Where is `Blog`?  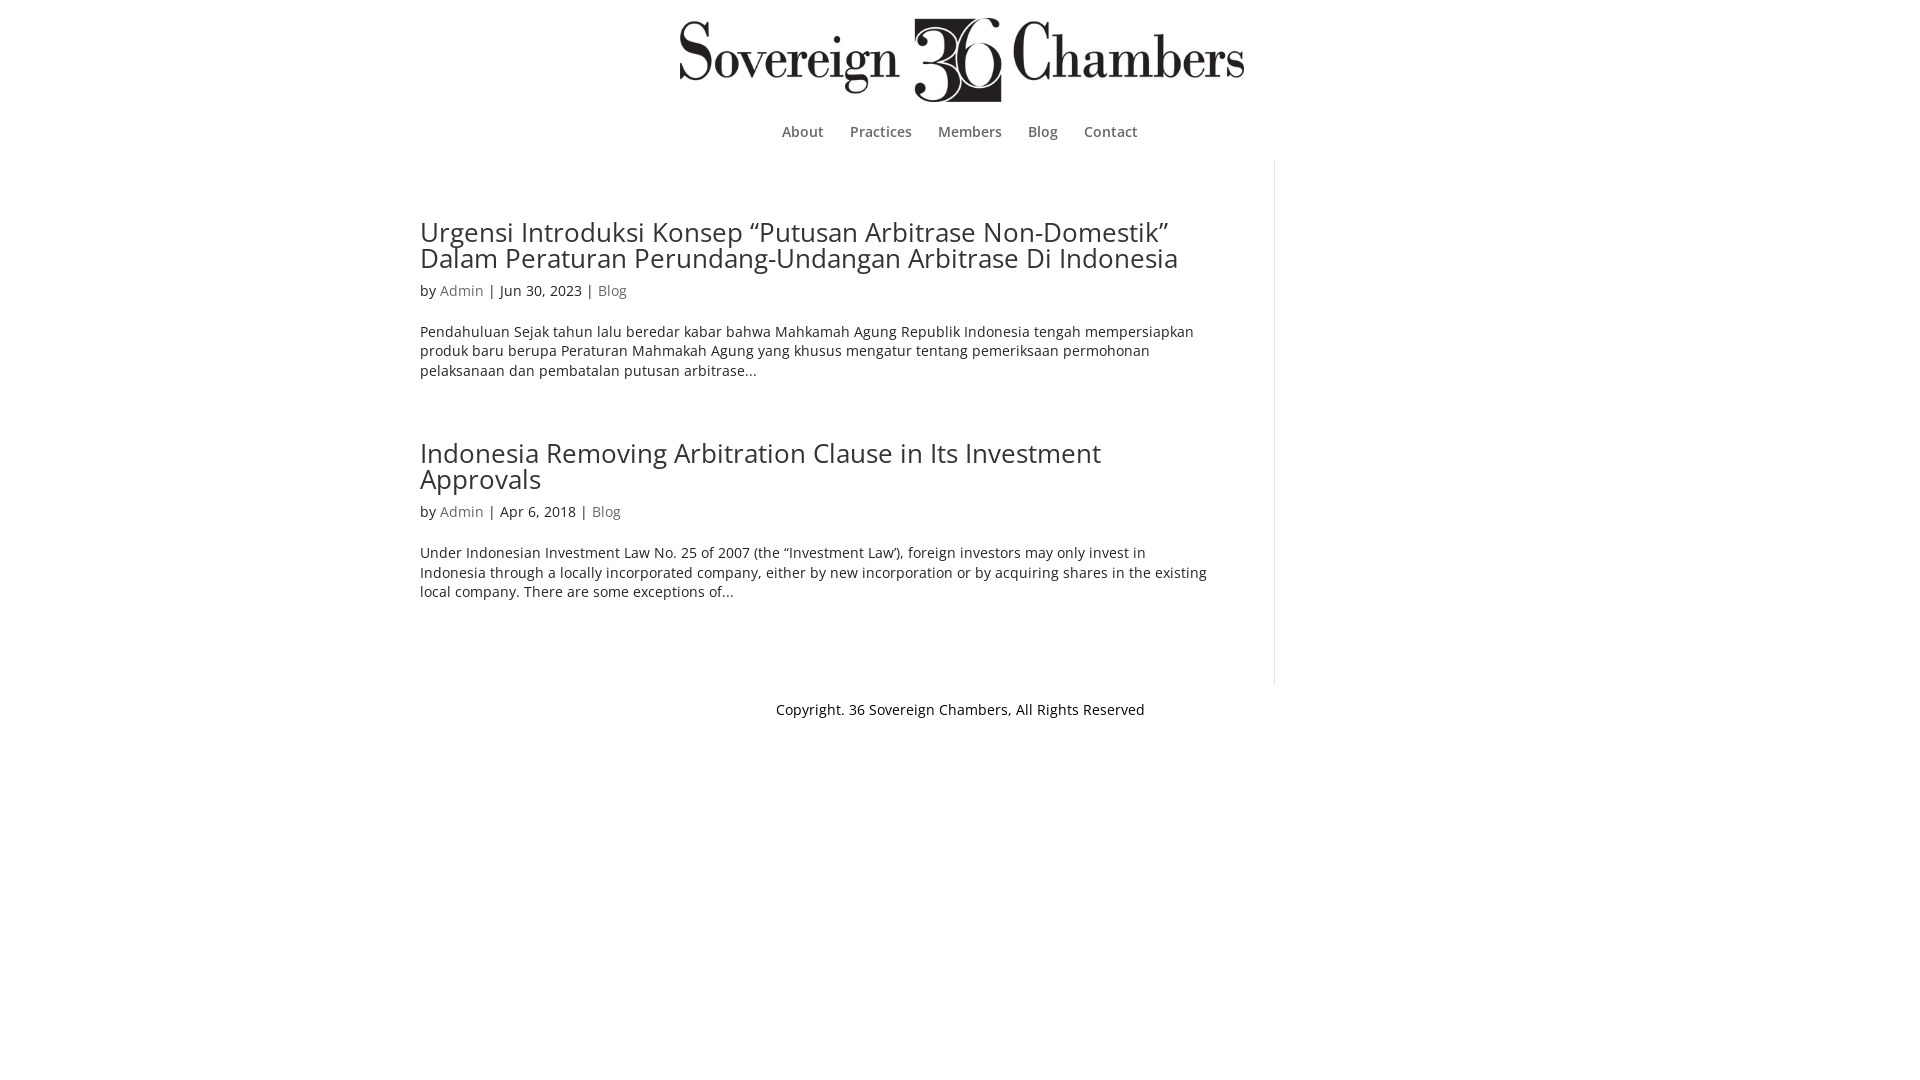 Blog is located at coordinates (612, 290).